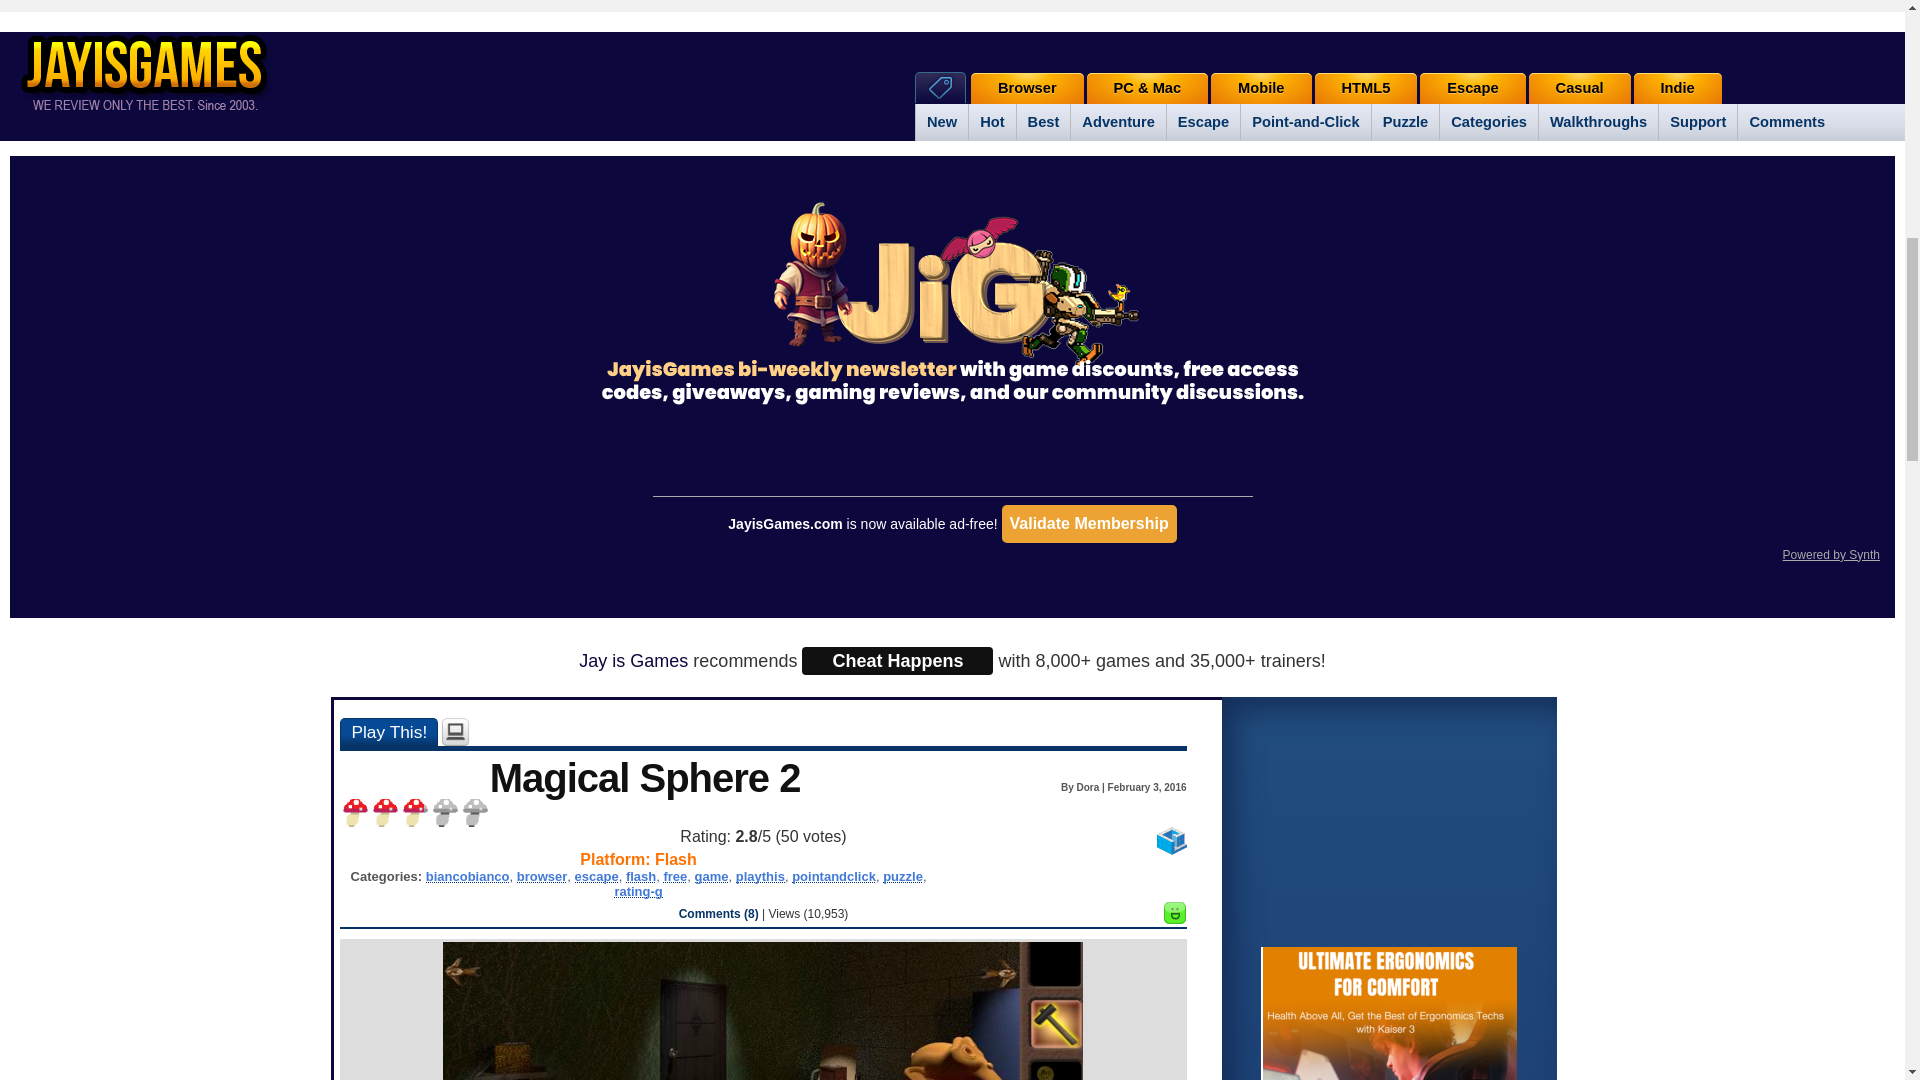  Describe the element at coordinates (897, 660) in the screenshot. I see `Cheat Happens` at that location.